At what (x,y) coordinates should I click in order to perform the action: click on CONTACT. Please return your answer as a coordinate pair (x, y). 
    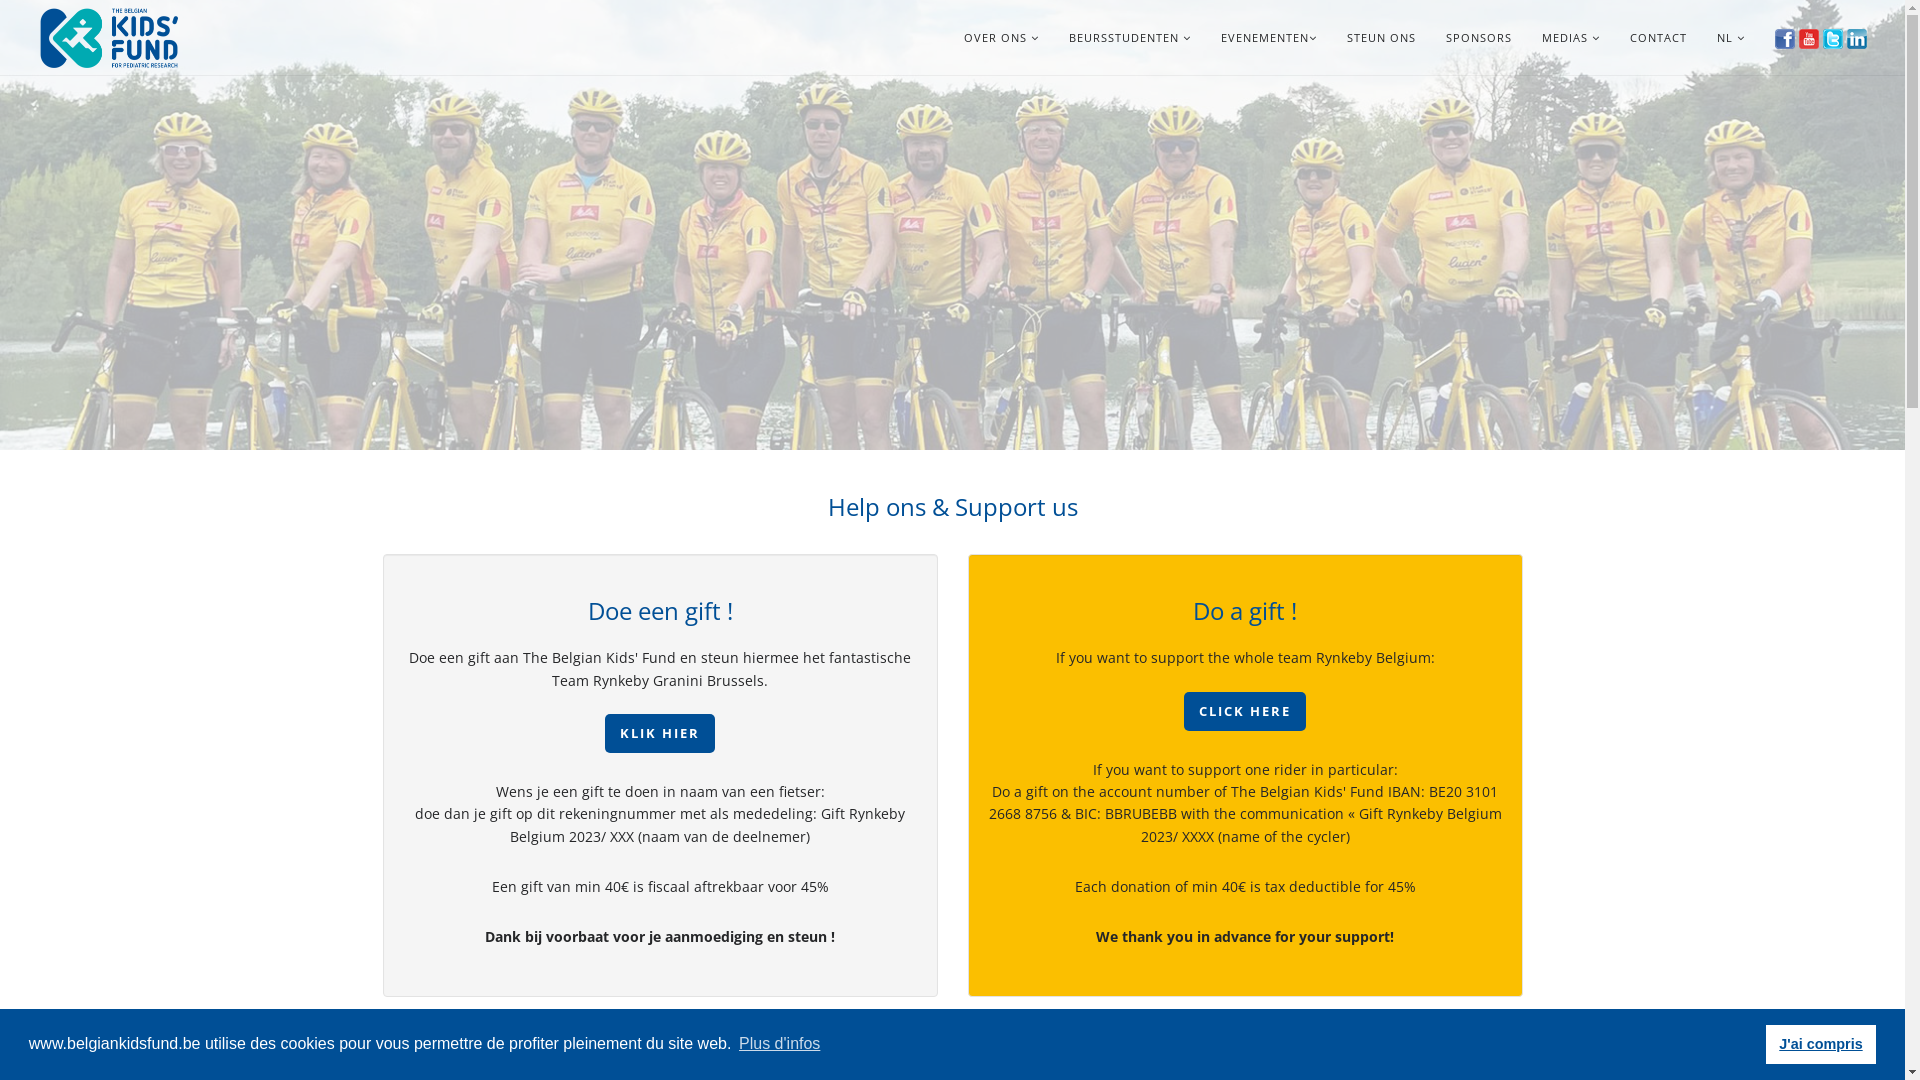
    Looking at the image, I should click on (1658, 38).